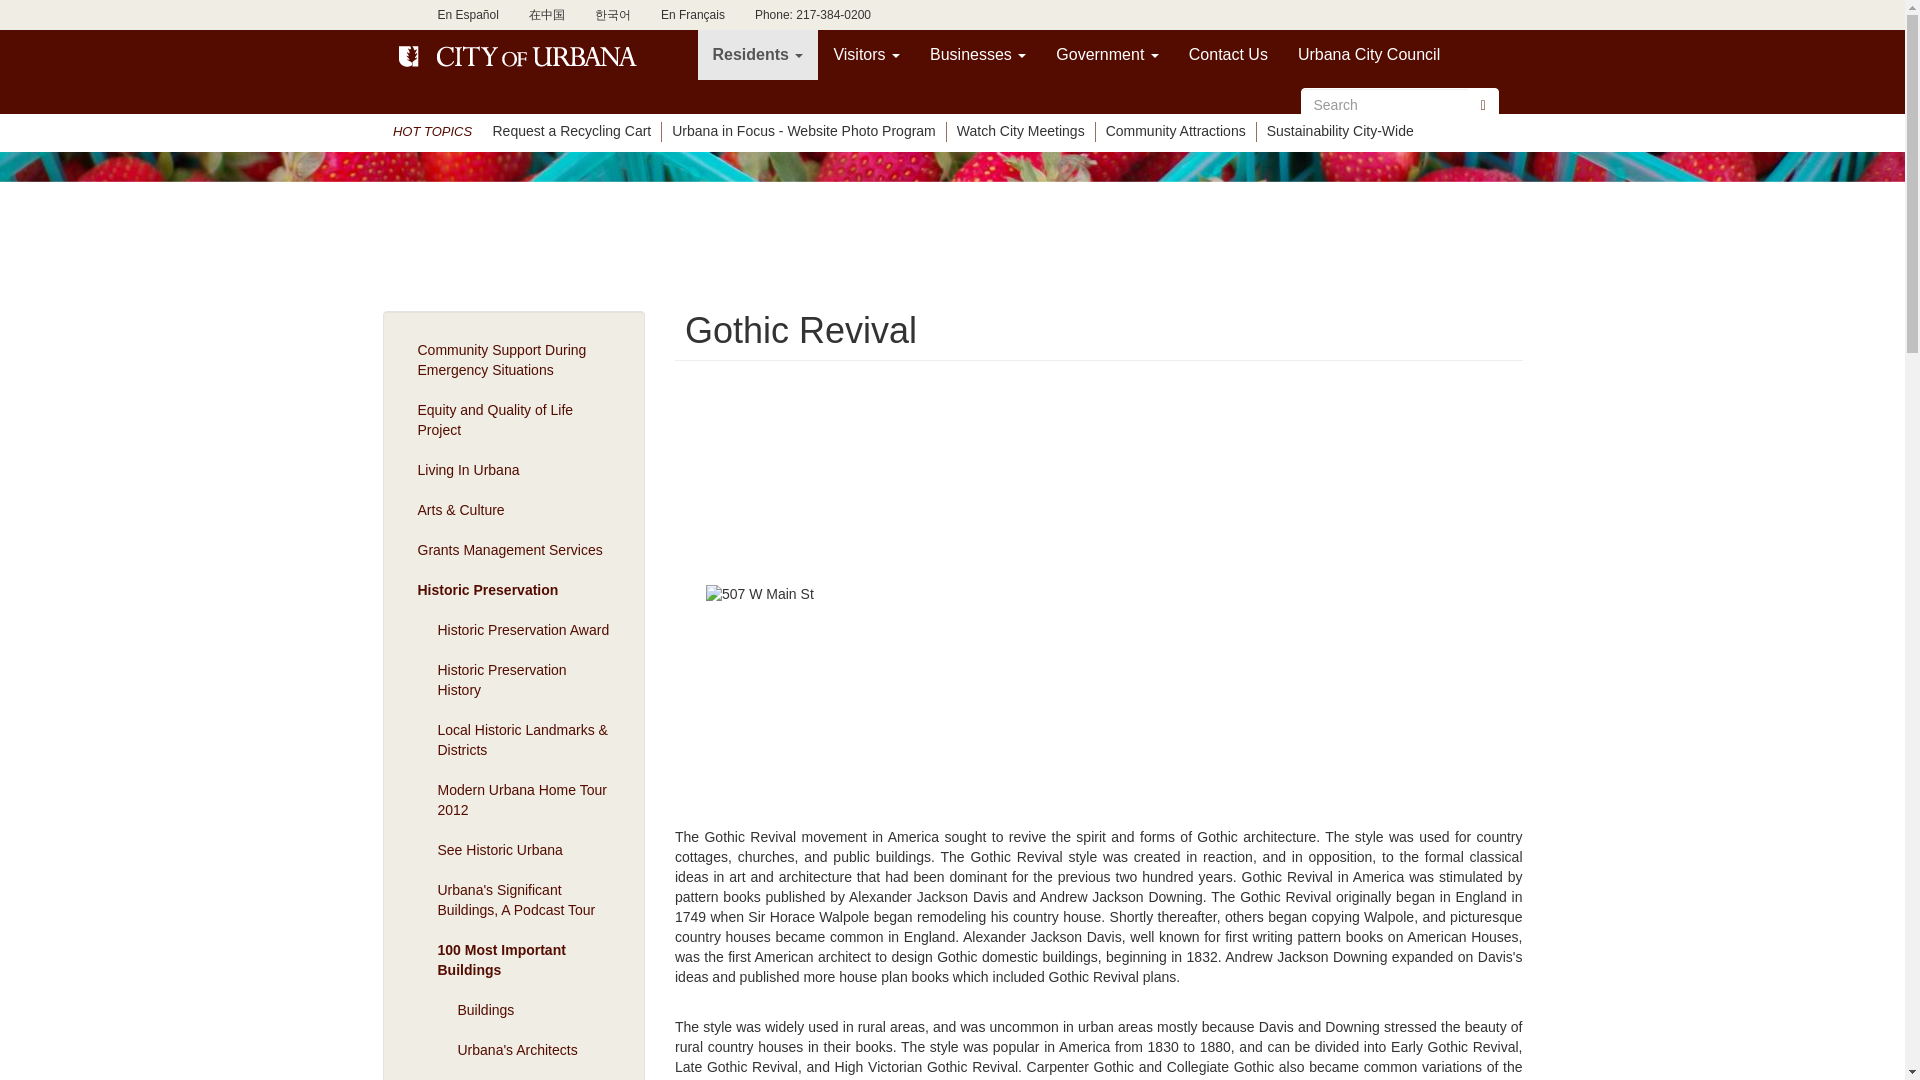 The image size is (1920, 1080). Describe the element at coordinates (866, 54) in the screenshot. I see `Visitors` at that location.